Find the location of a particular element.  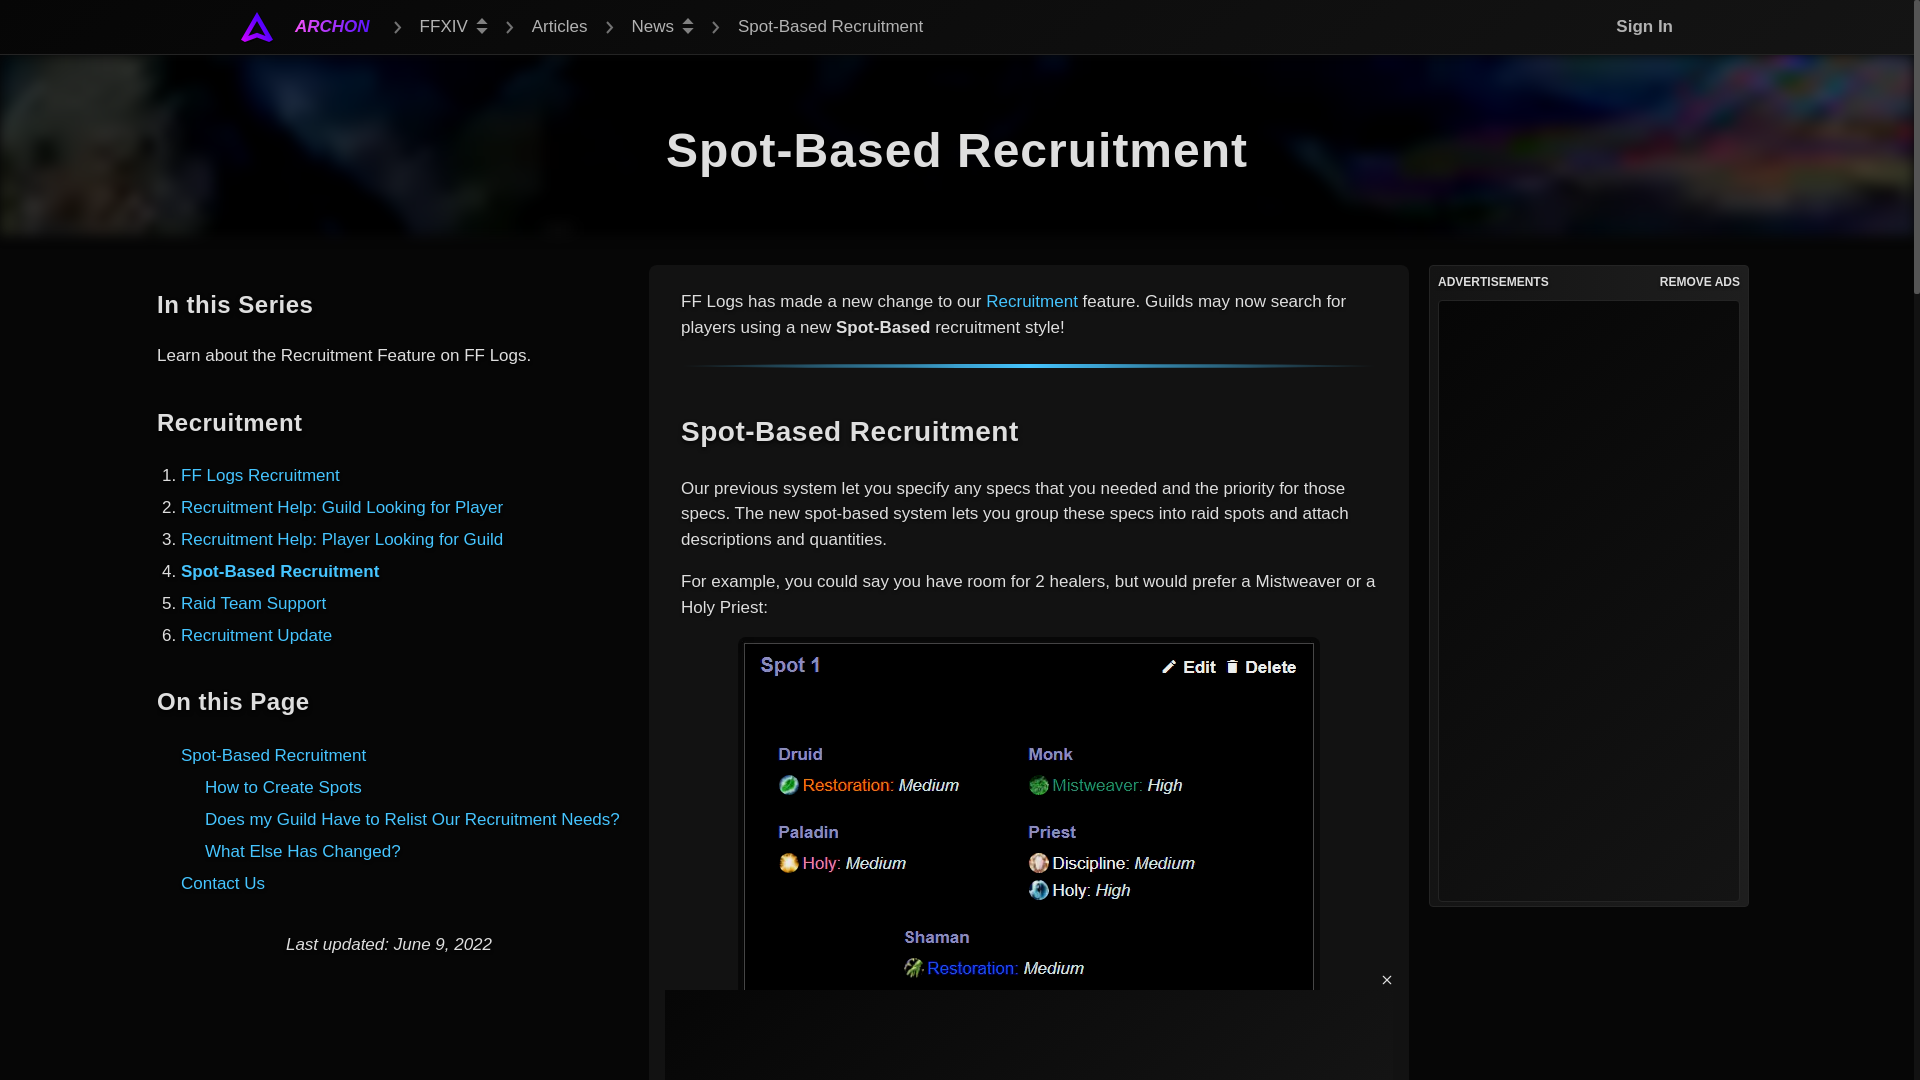

How to Create Spots is located at coordinates (284, 787).